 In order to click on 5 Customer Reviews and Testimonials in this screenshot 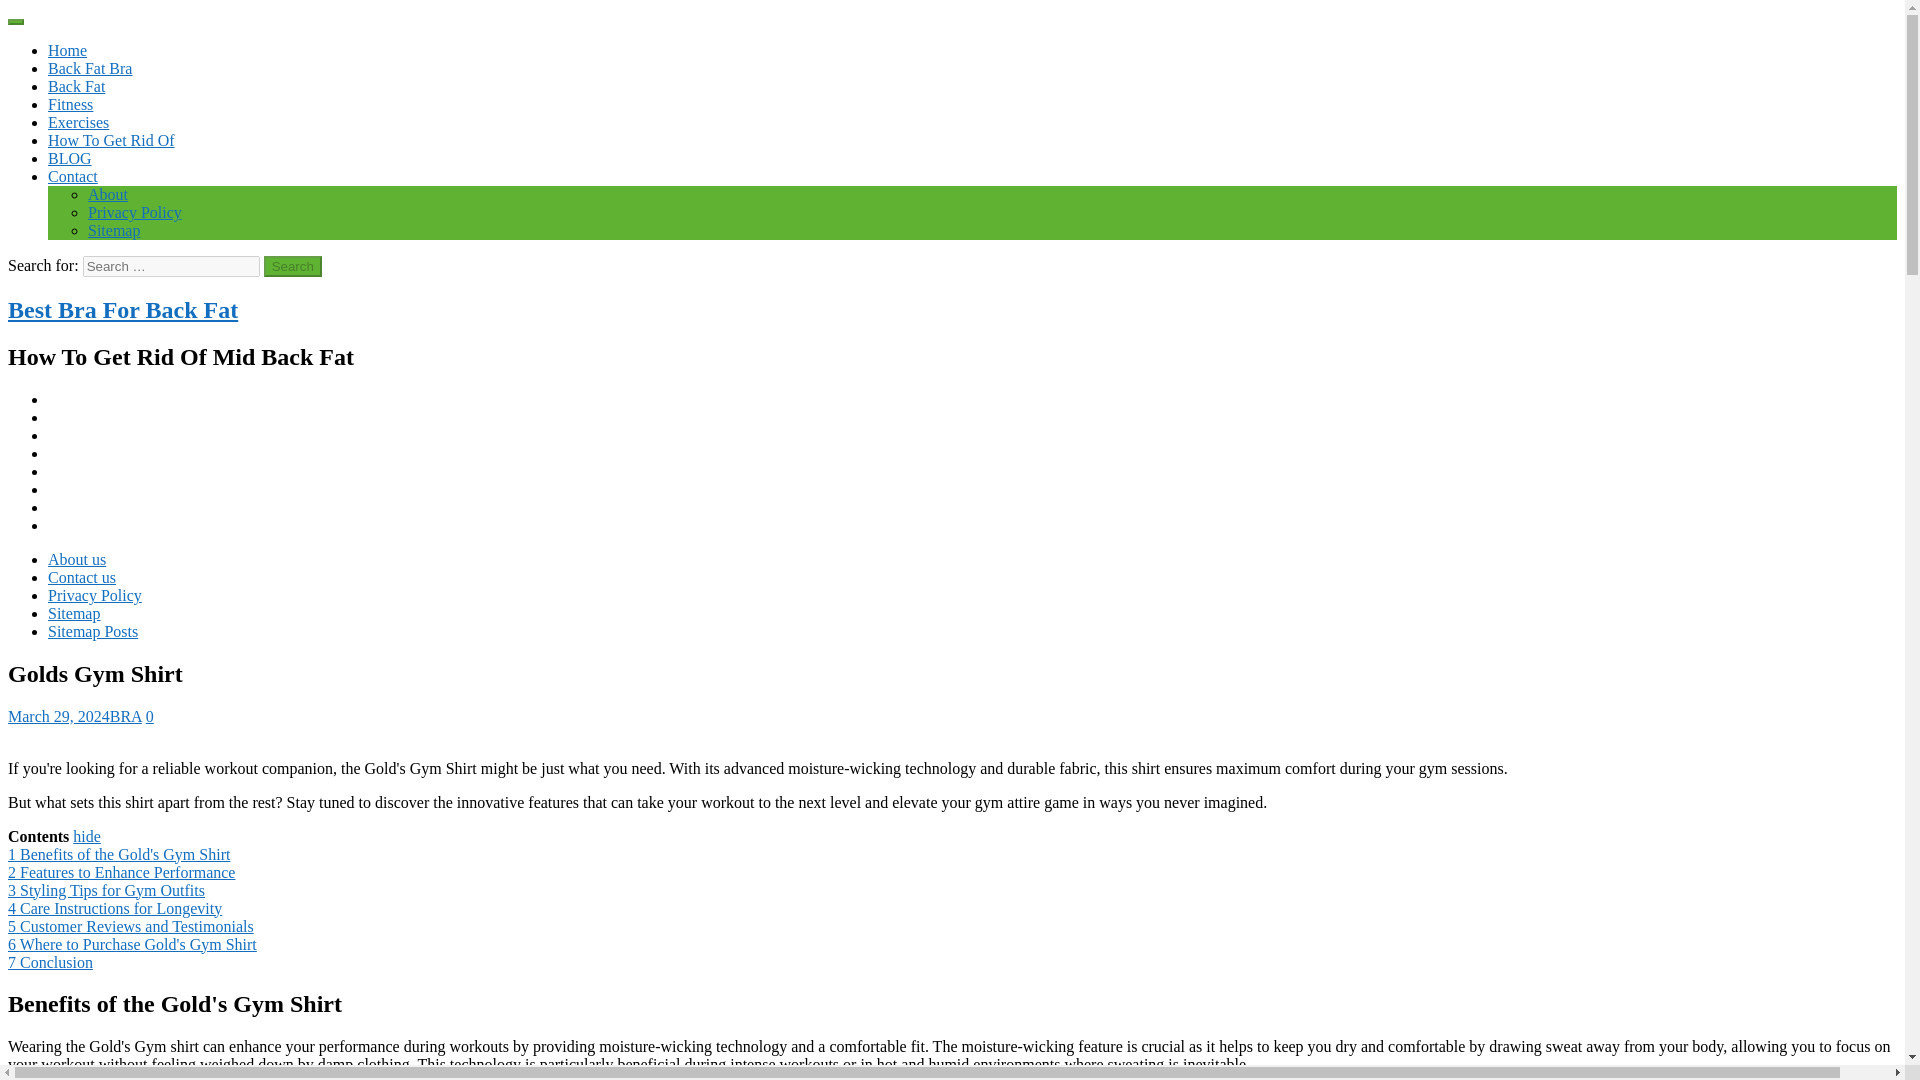, I will do `click(130, 926)`.